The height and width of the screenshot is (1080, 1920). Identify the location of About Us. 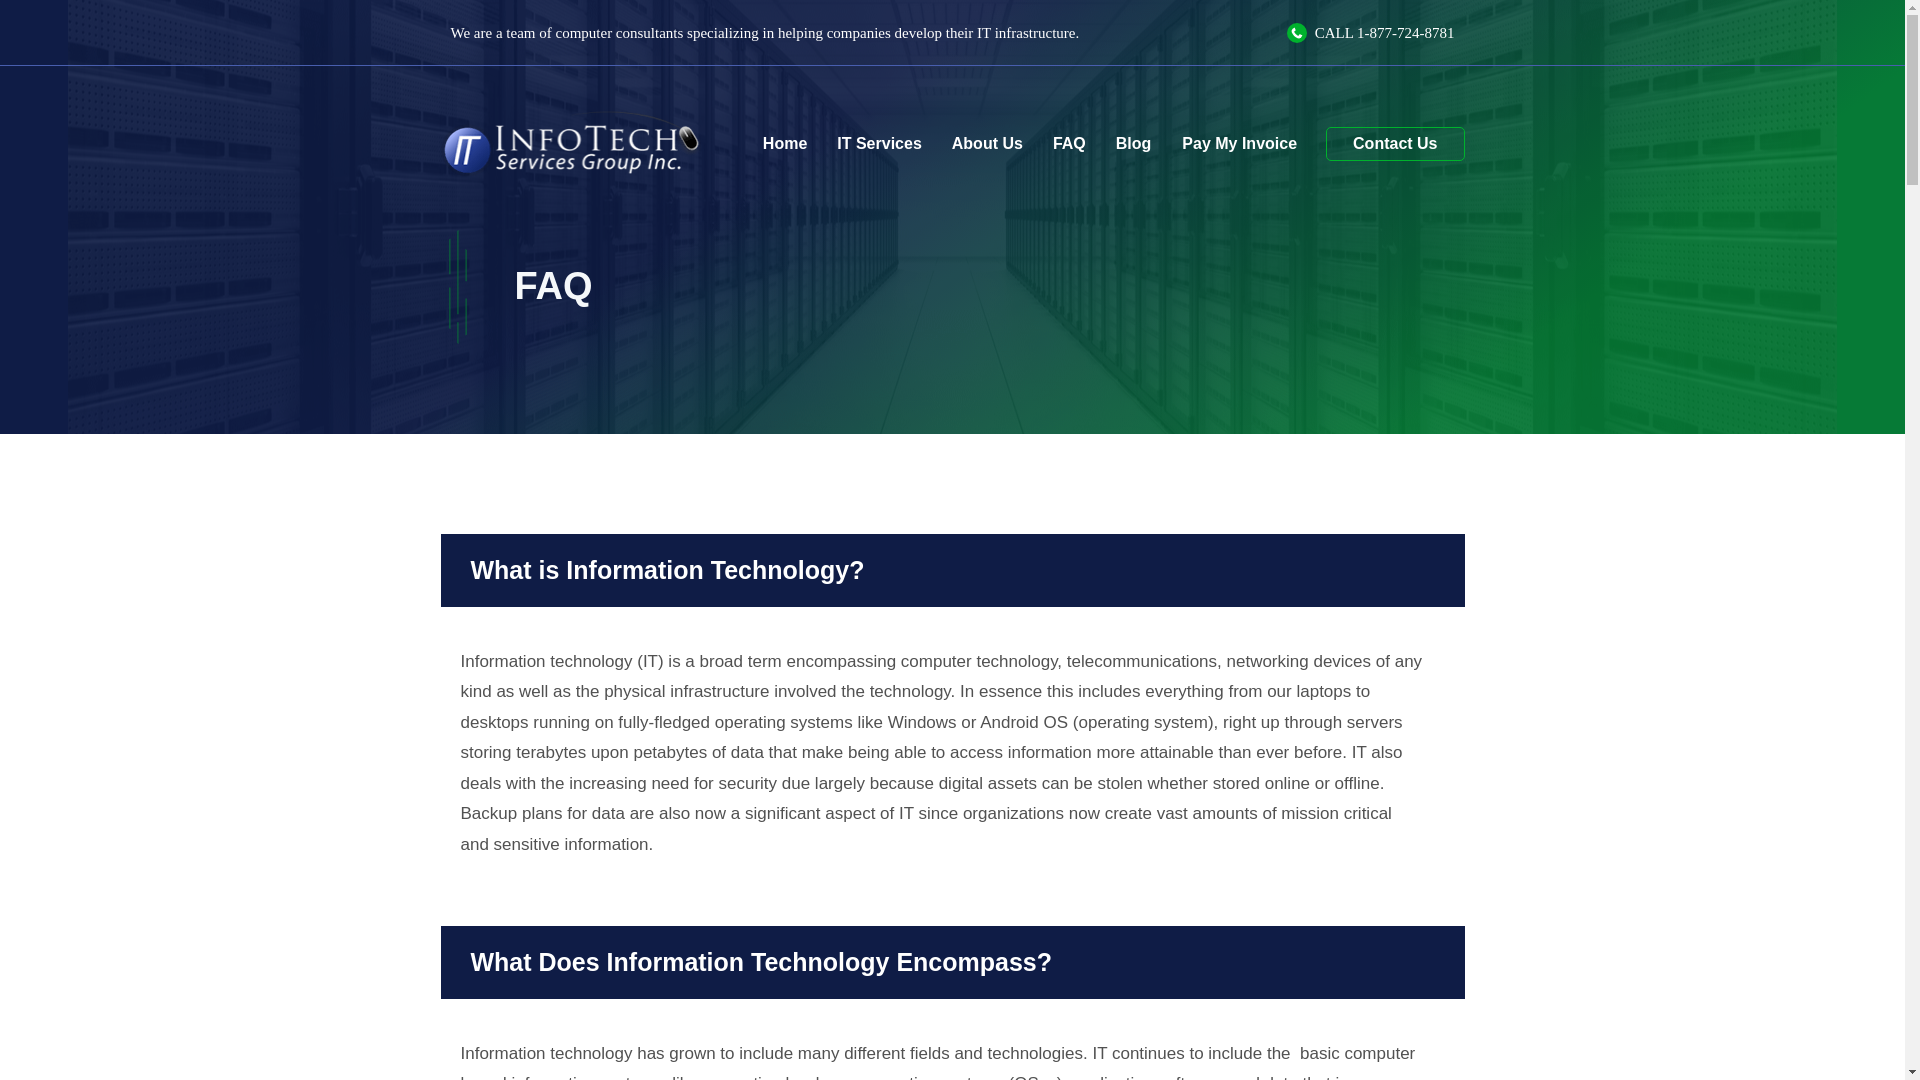
(987, 144).